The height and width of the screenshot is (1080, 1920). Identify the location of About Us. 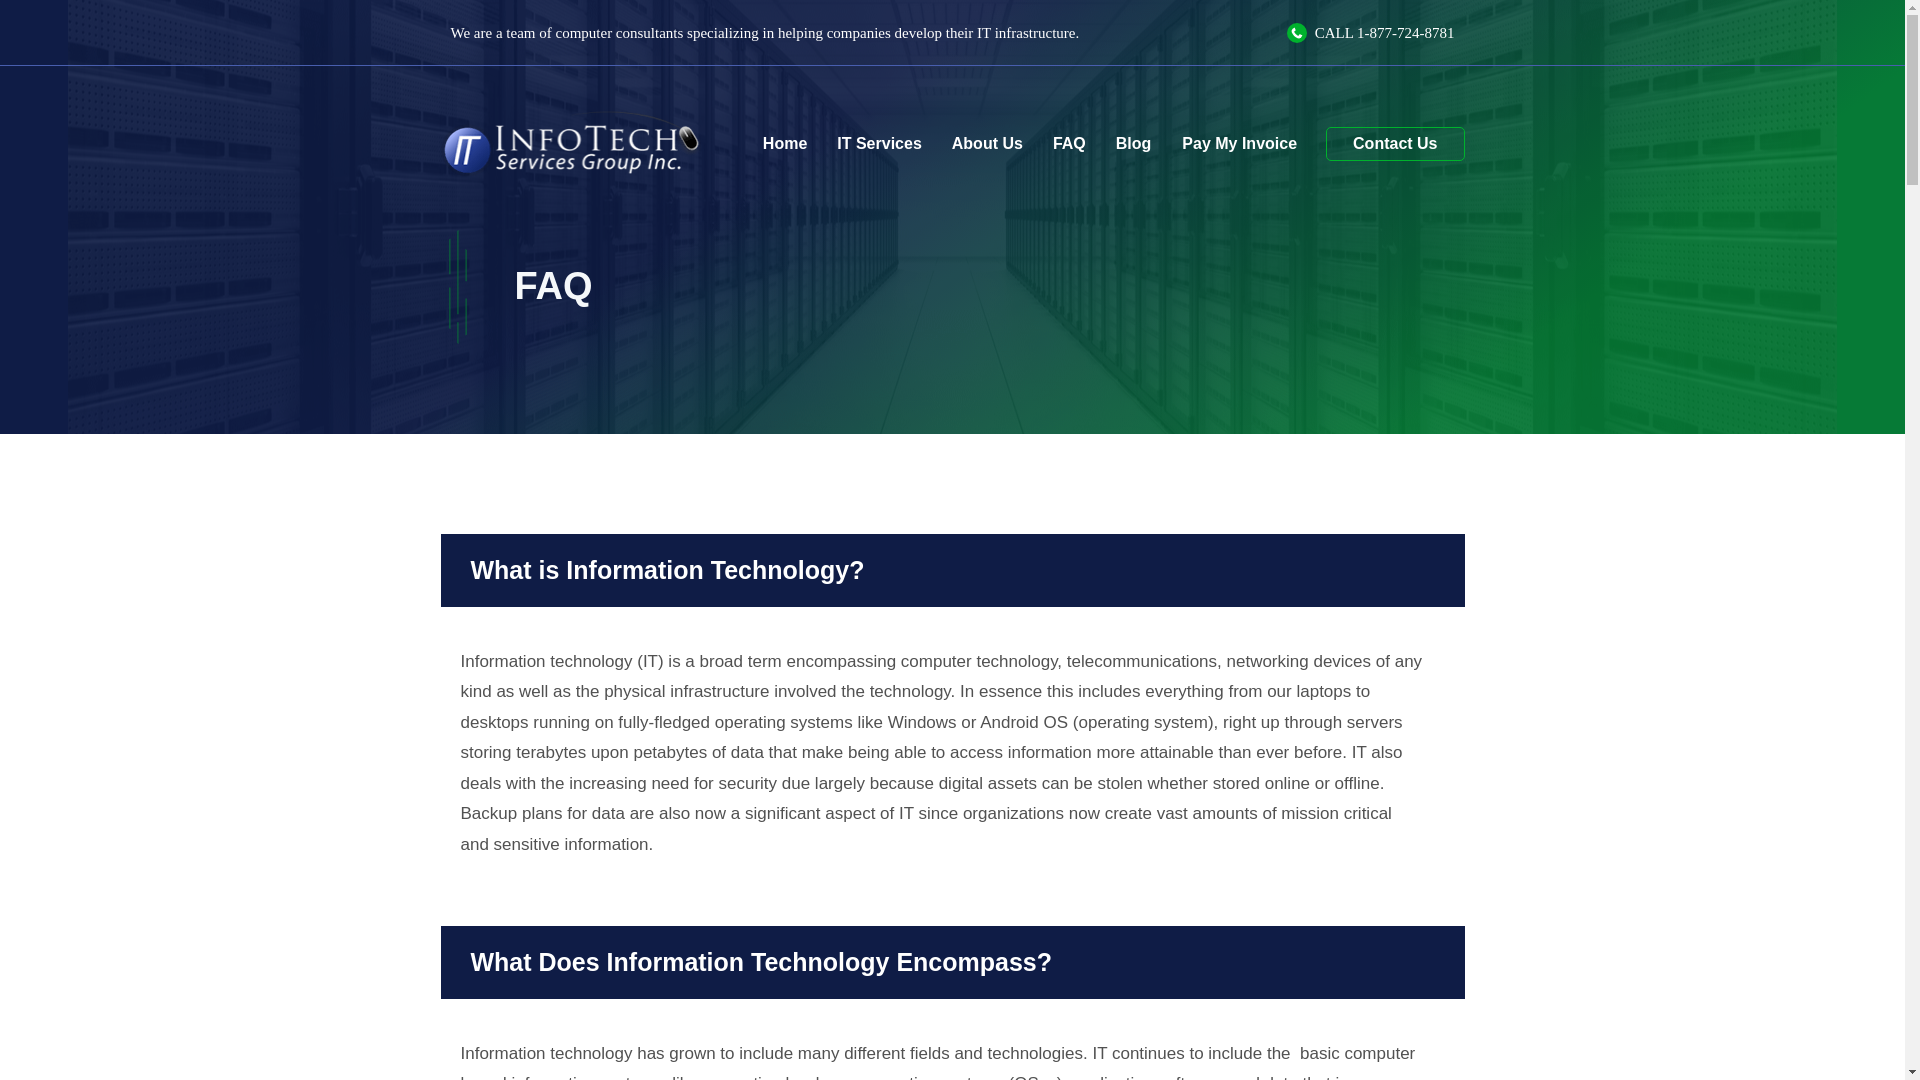
(987, 144).